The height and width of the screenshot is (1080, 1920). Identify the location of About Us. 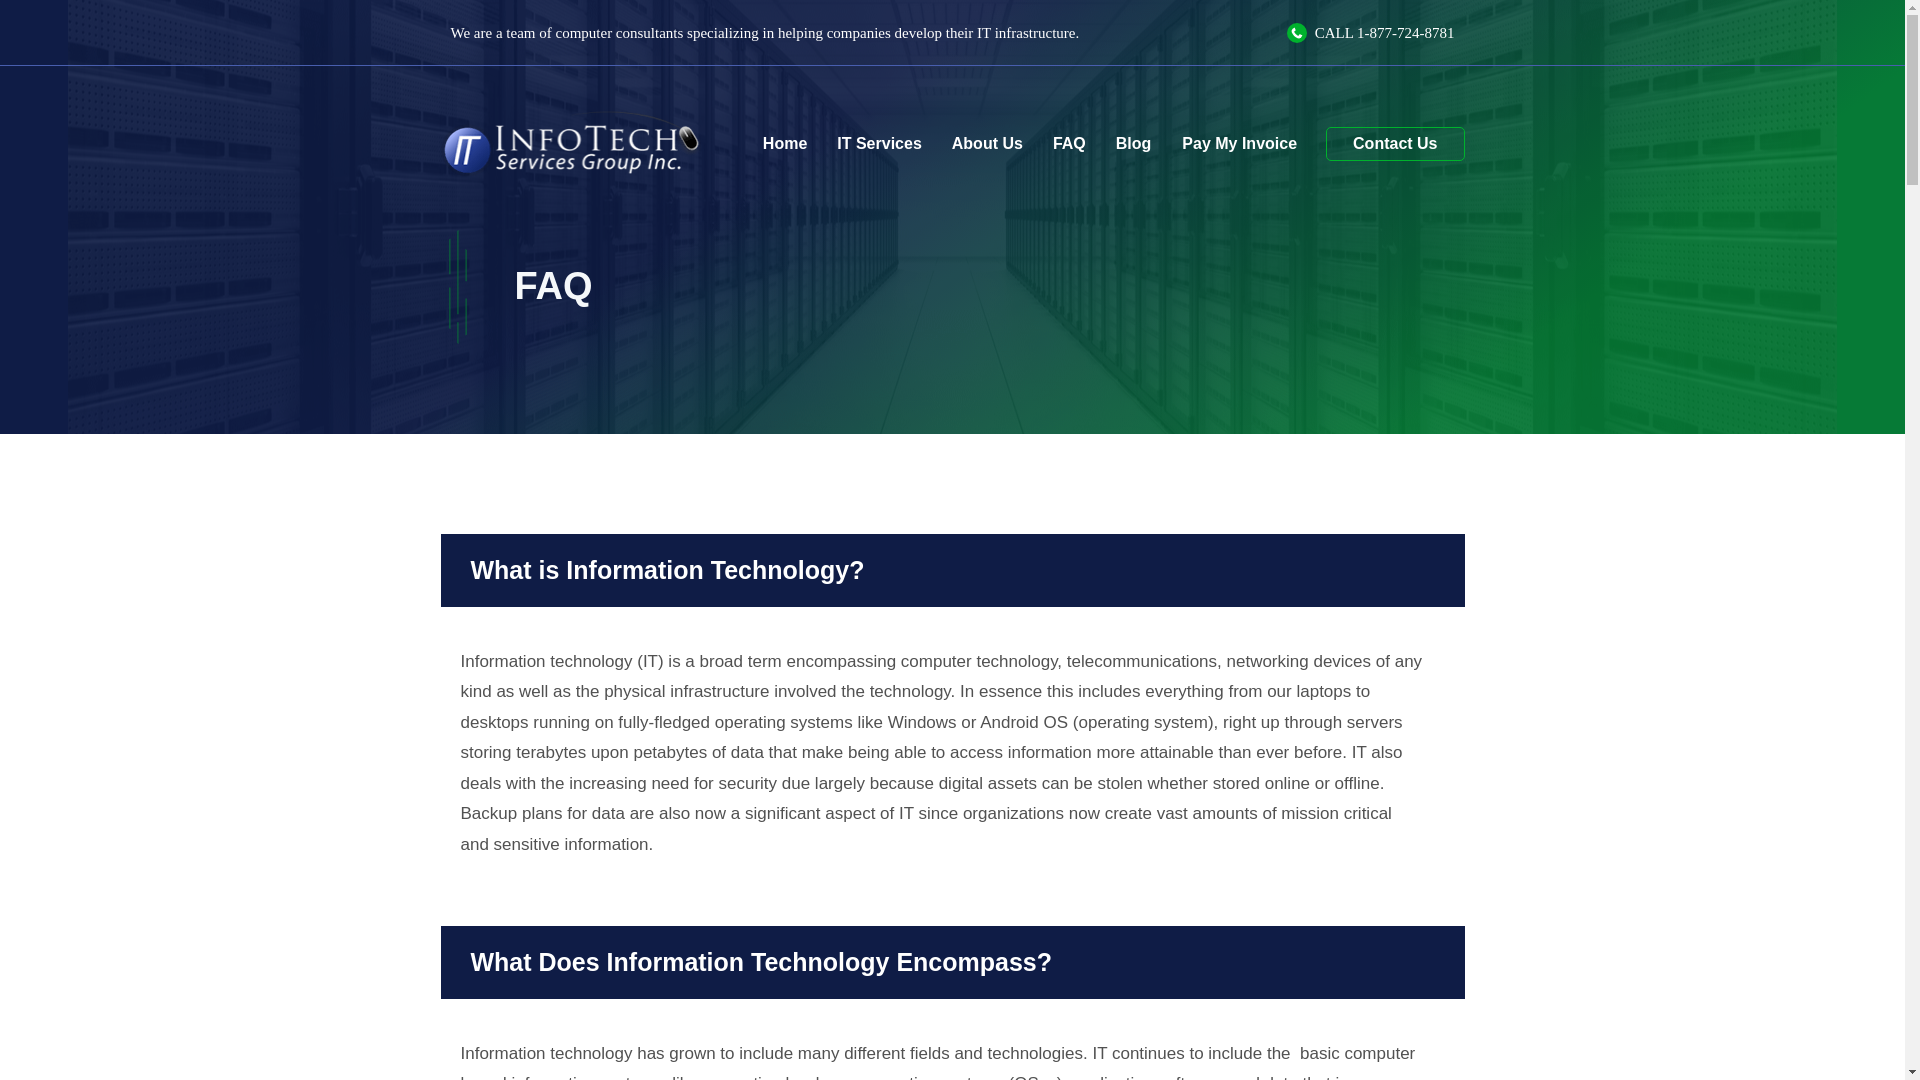
(987, 144).